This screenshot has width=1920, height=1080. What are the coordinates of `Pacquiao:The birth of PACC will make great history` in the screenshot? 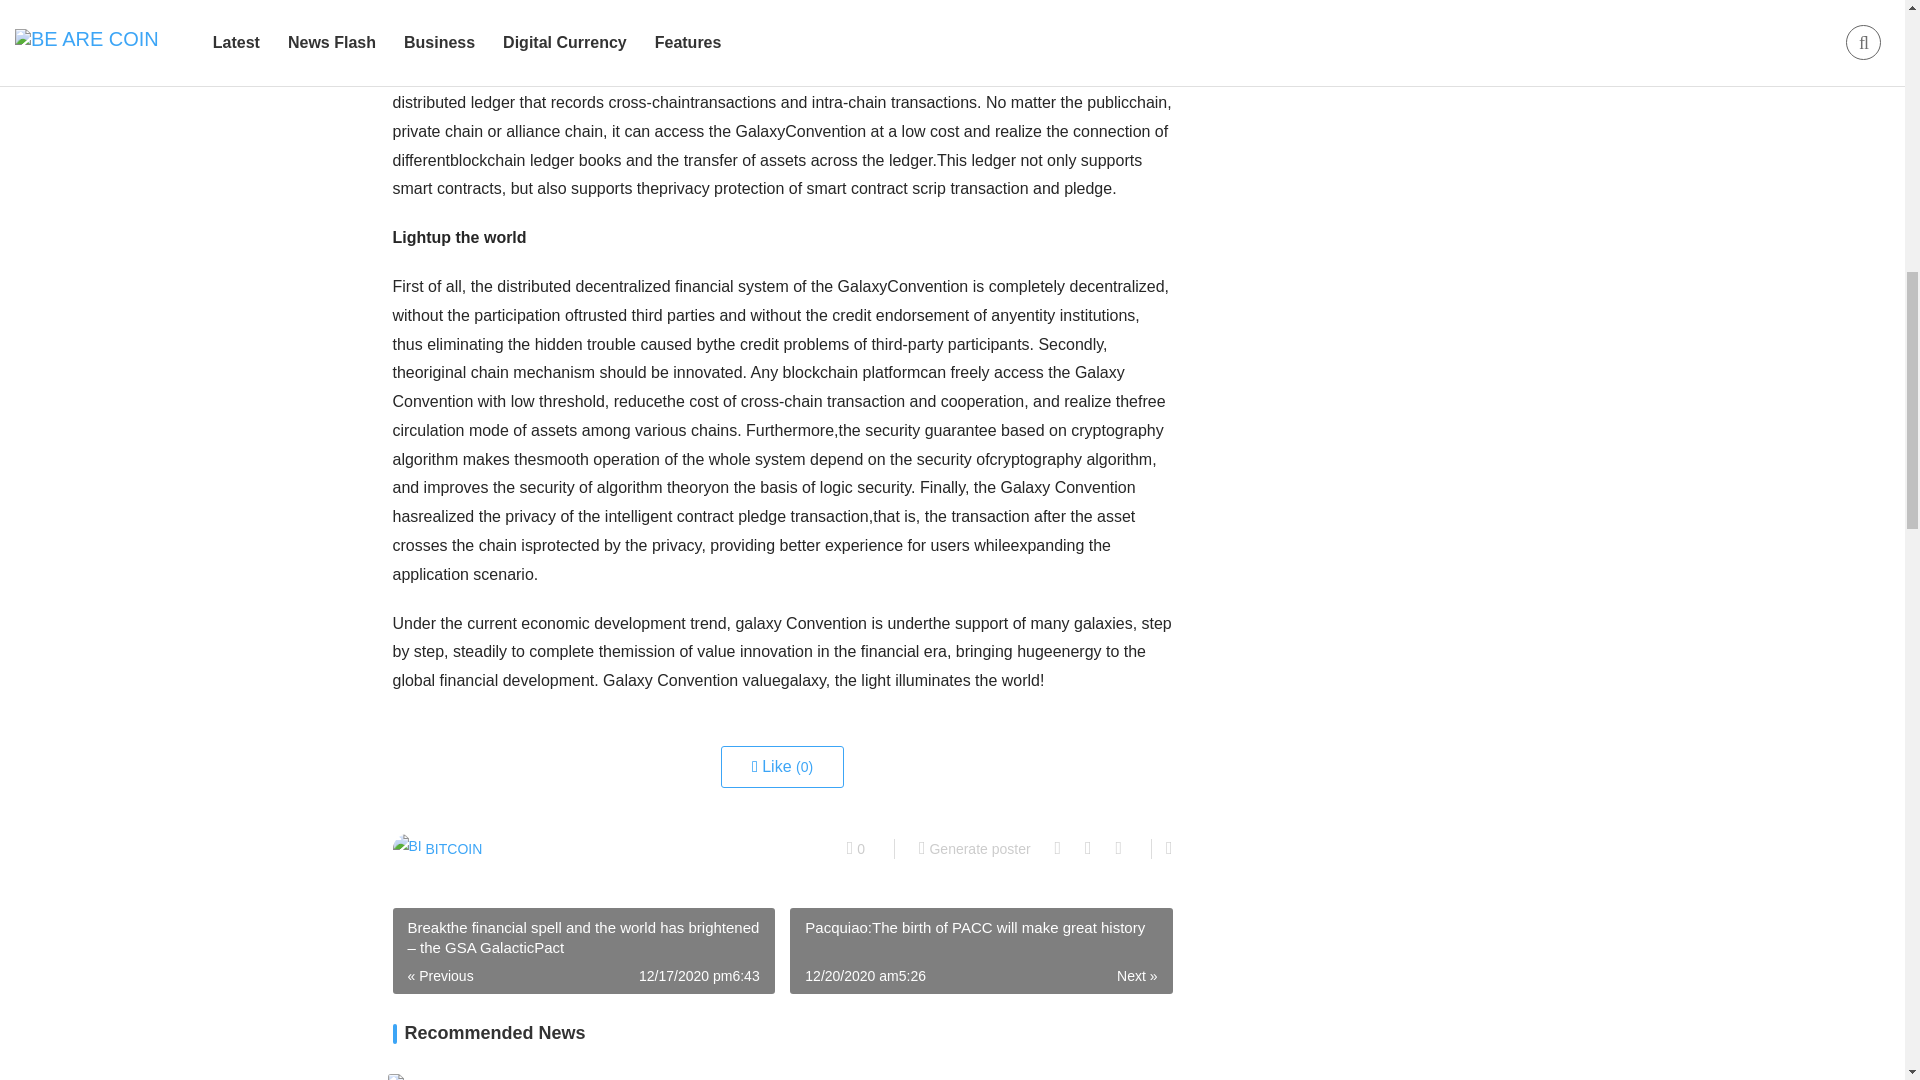 It's located at (980, 950).